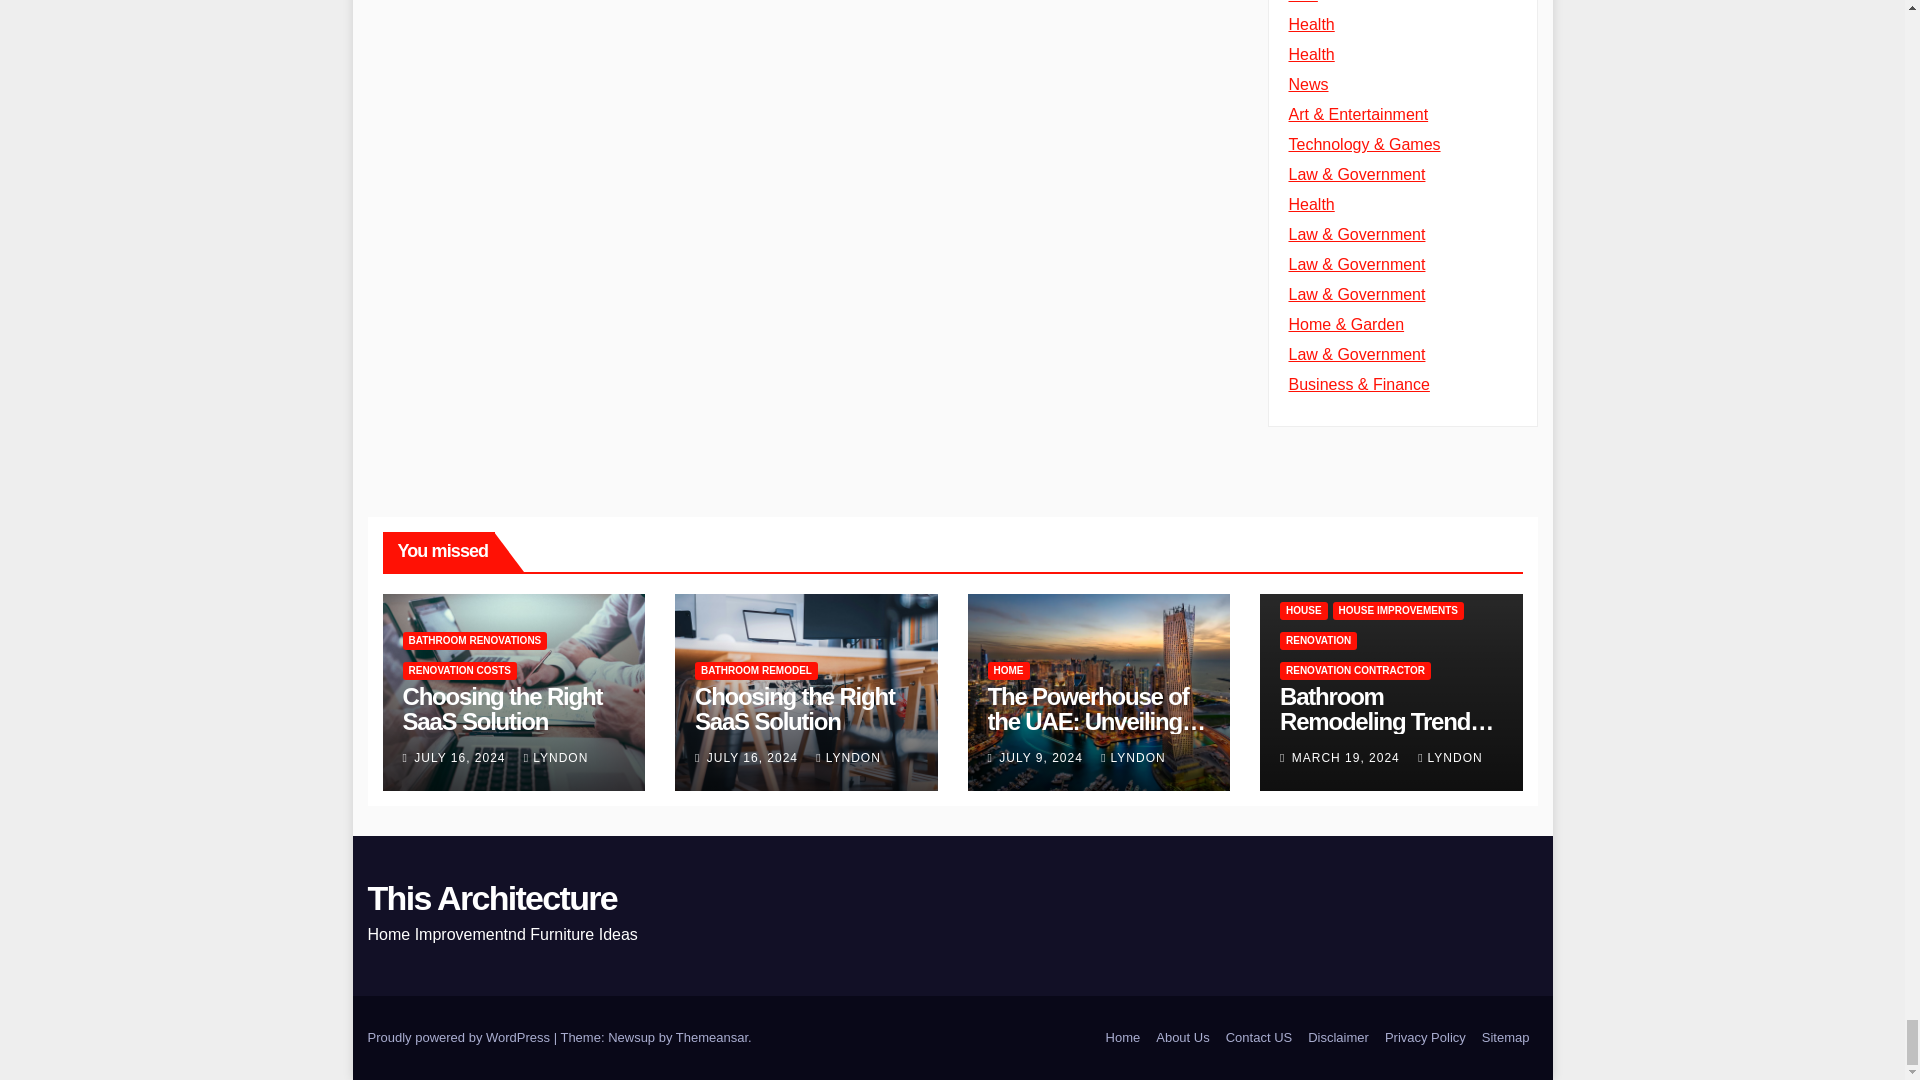 This screenshot has width=1920, height=1080. What do you see at coordinates (1123, 1038) in the screenshot?
I see `Home` at bounding box center [1123, 1038].